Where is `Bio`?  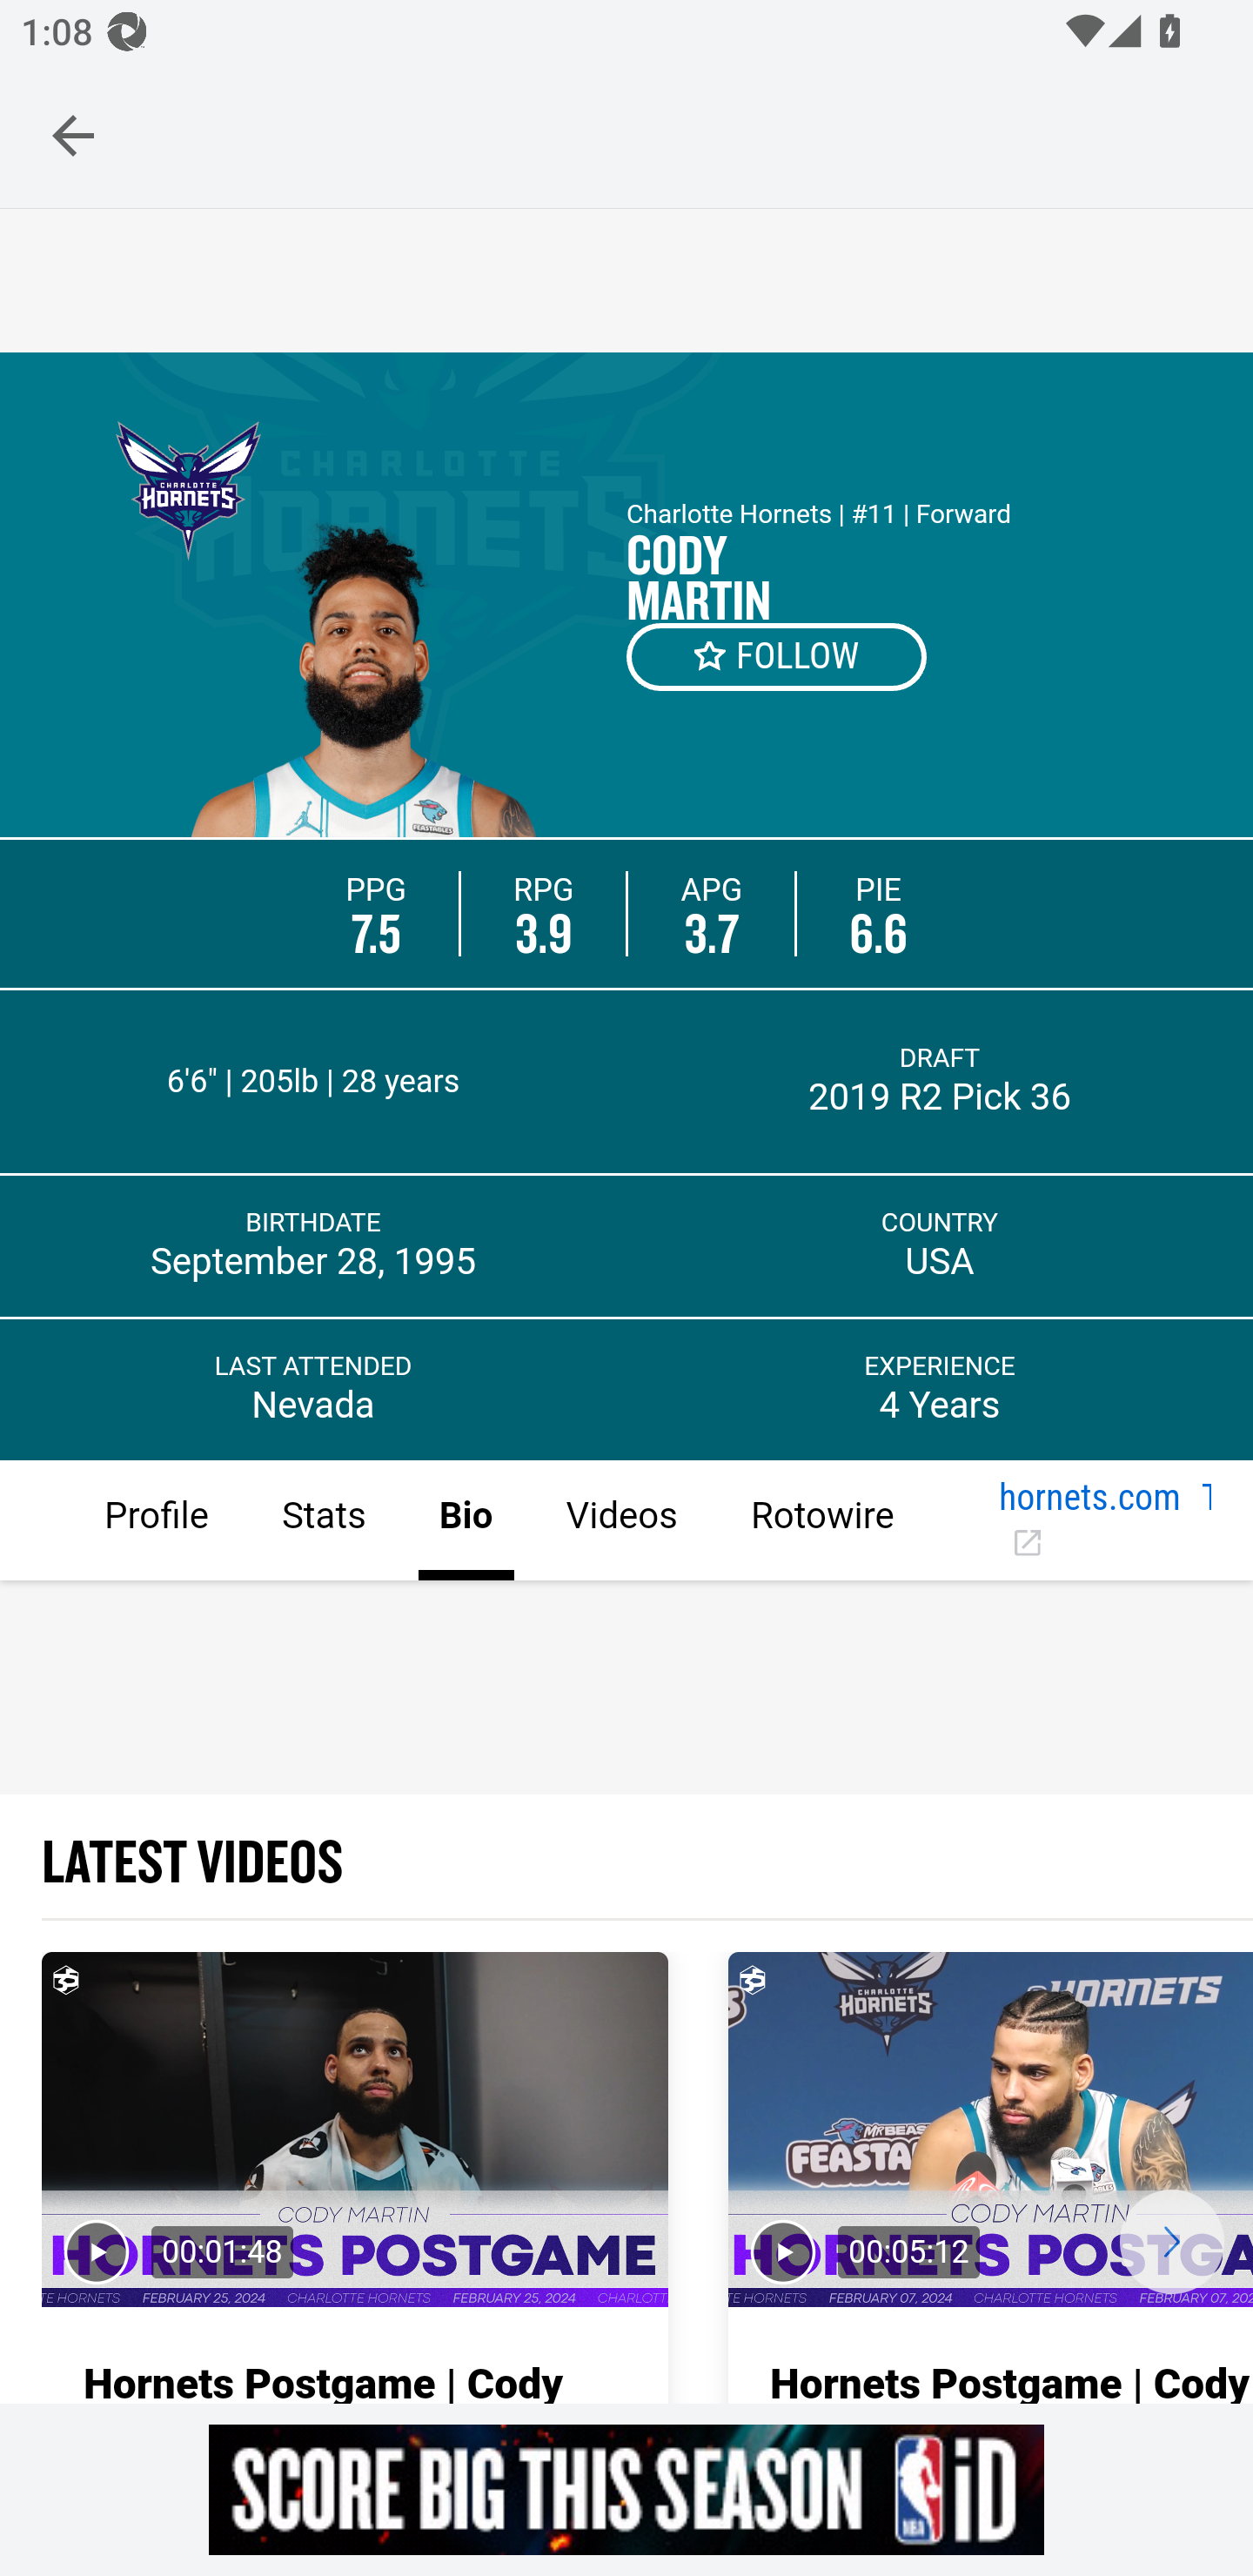
Bio is located at coordinates (465, 1522).